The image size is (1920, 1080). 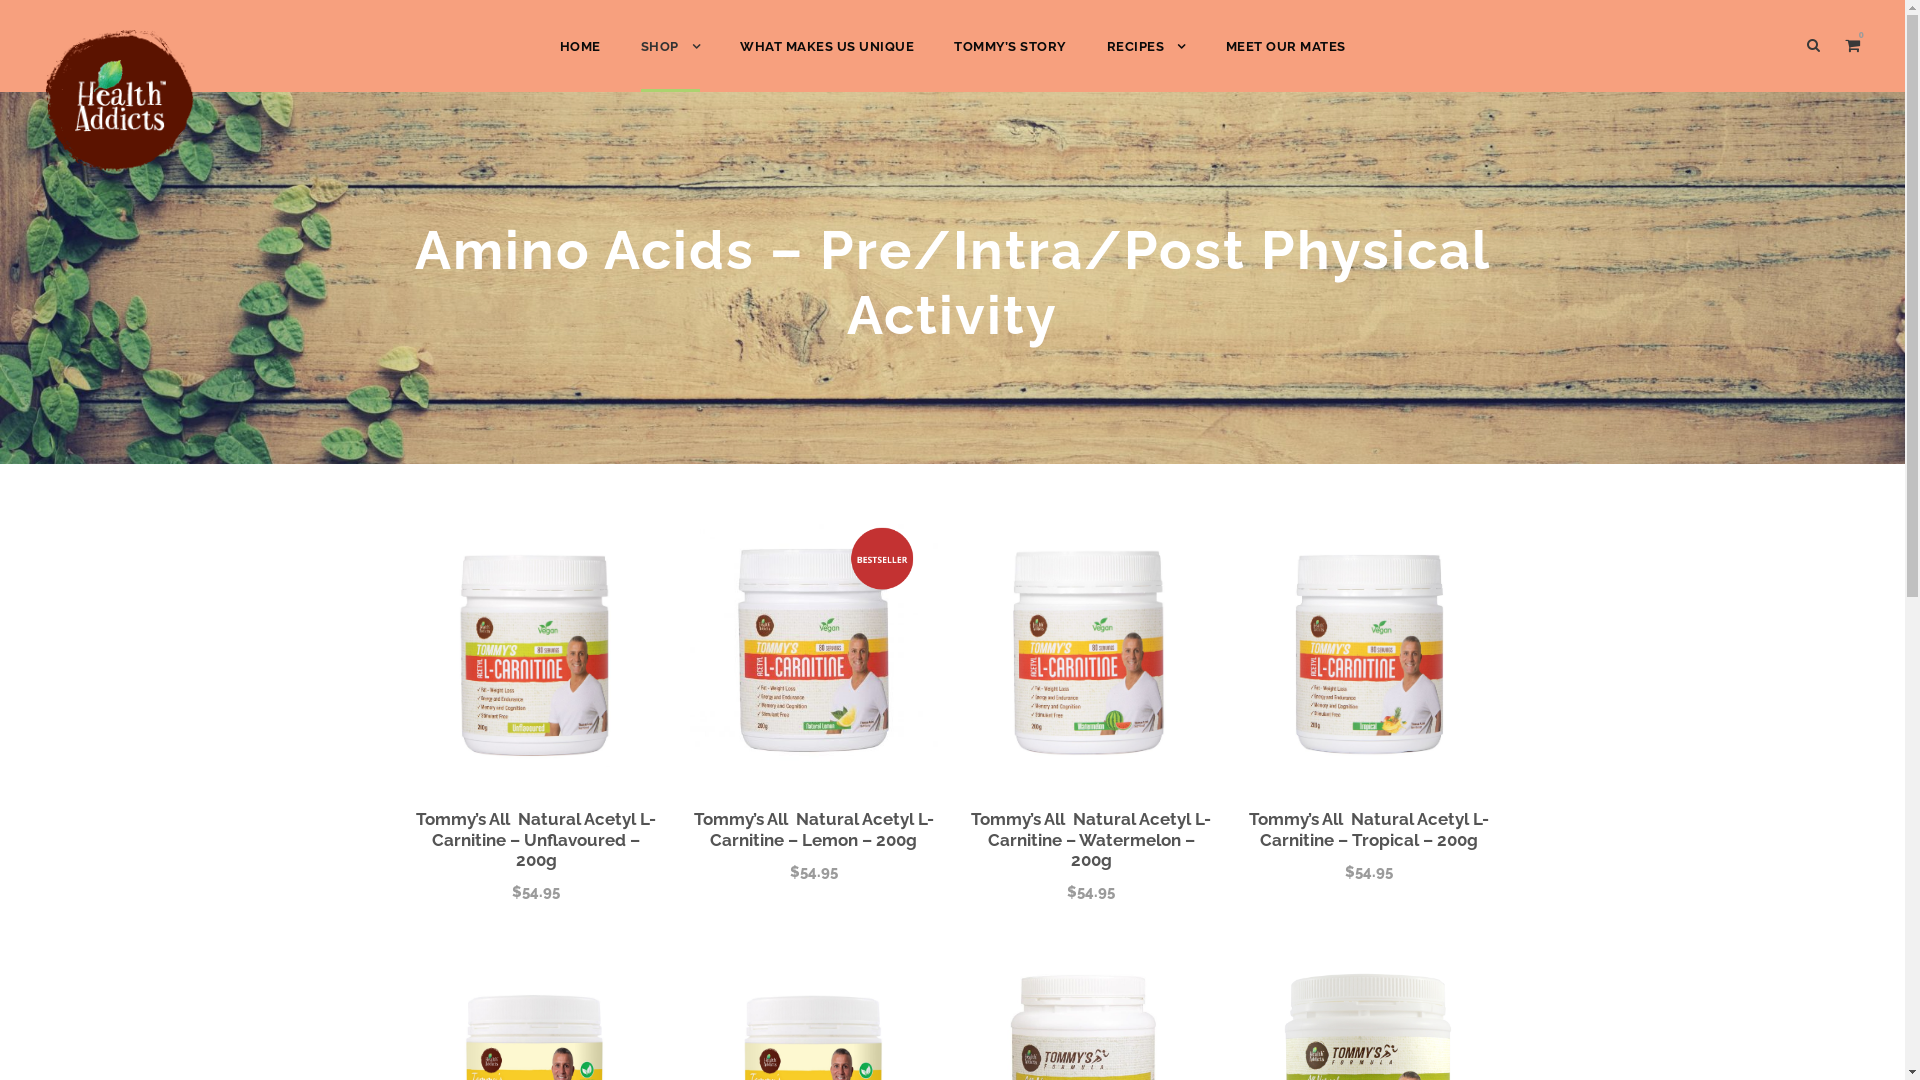 I want to click on SHOP, so click(x=726, y=748).